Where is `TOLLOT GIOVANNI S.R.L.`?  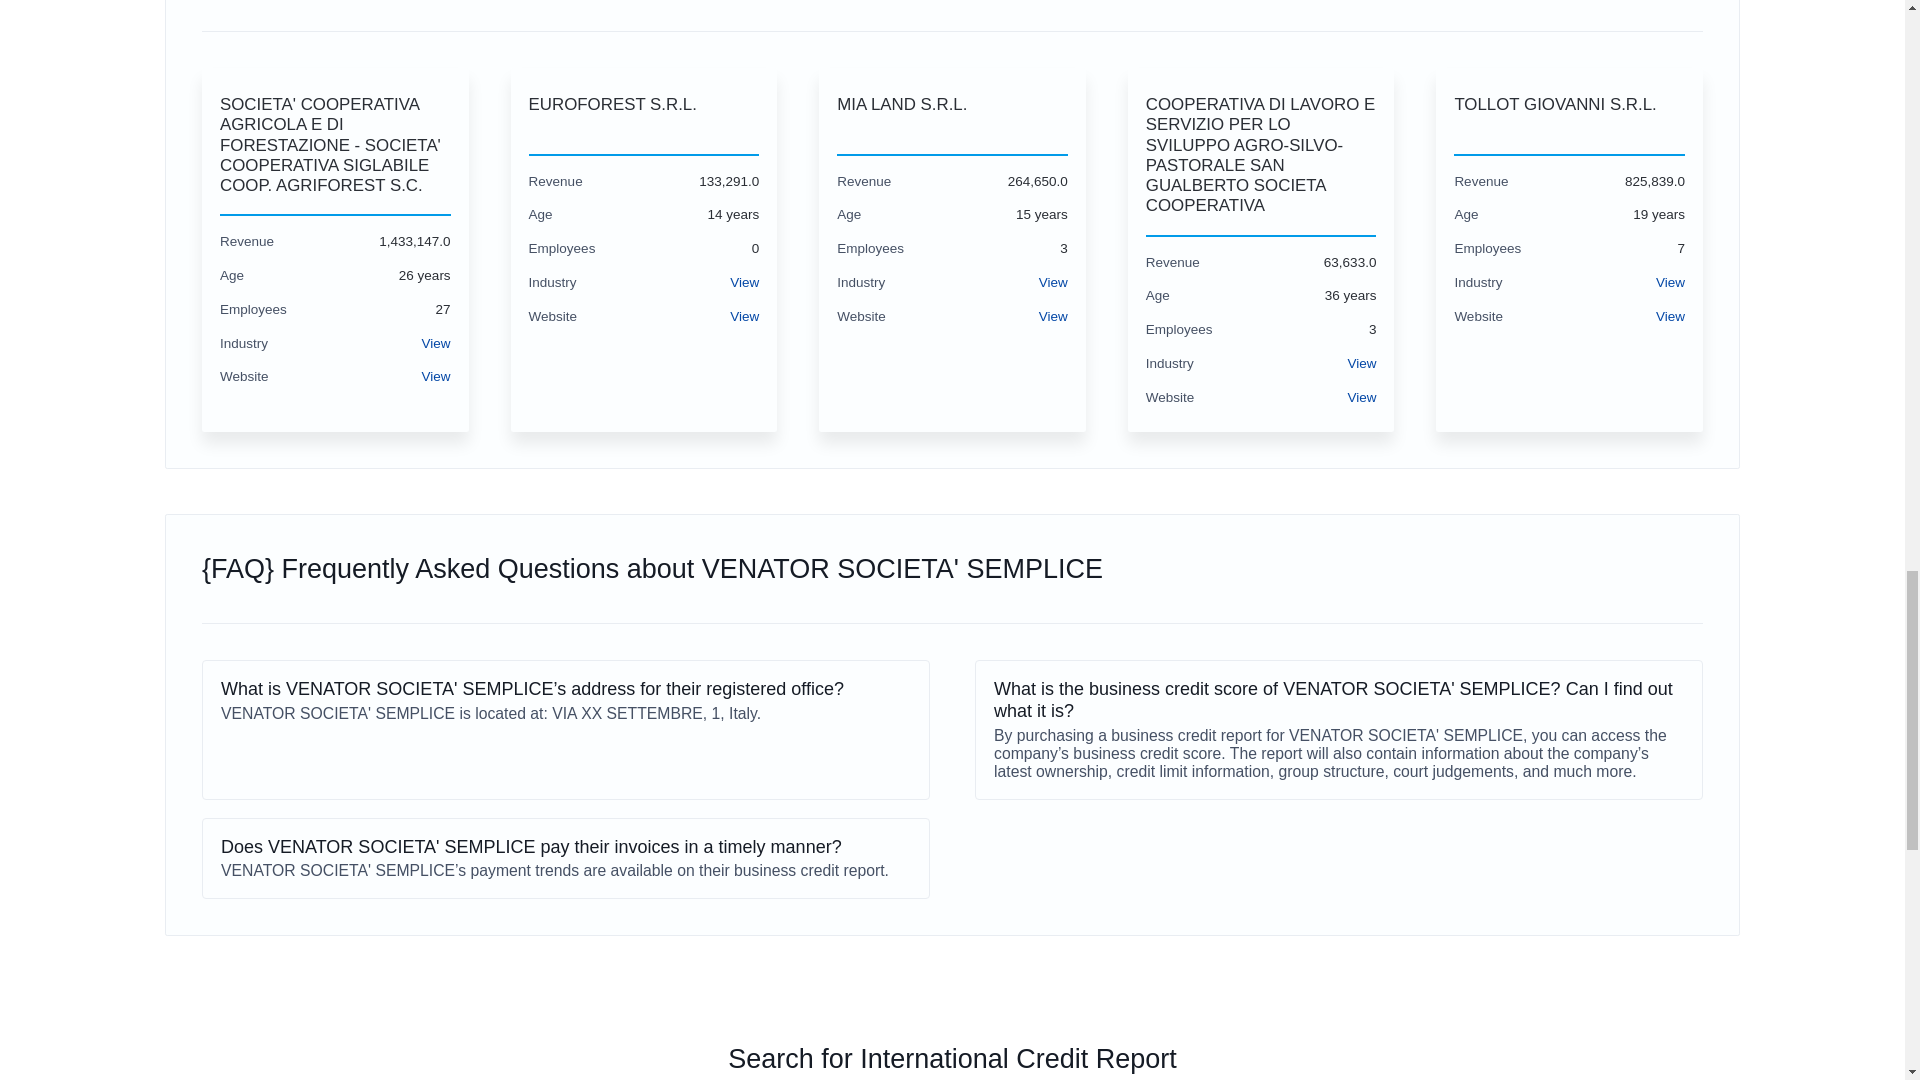
TOLLOT GIOVANNI S.R.L. is located at coordinates (1569, 116).